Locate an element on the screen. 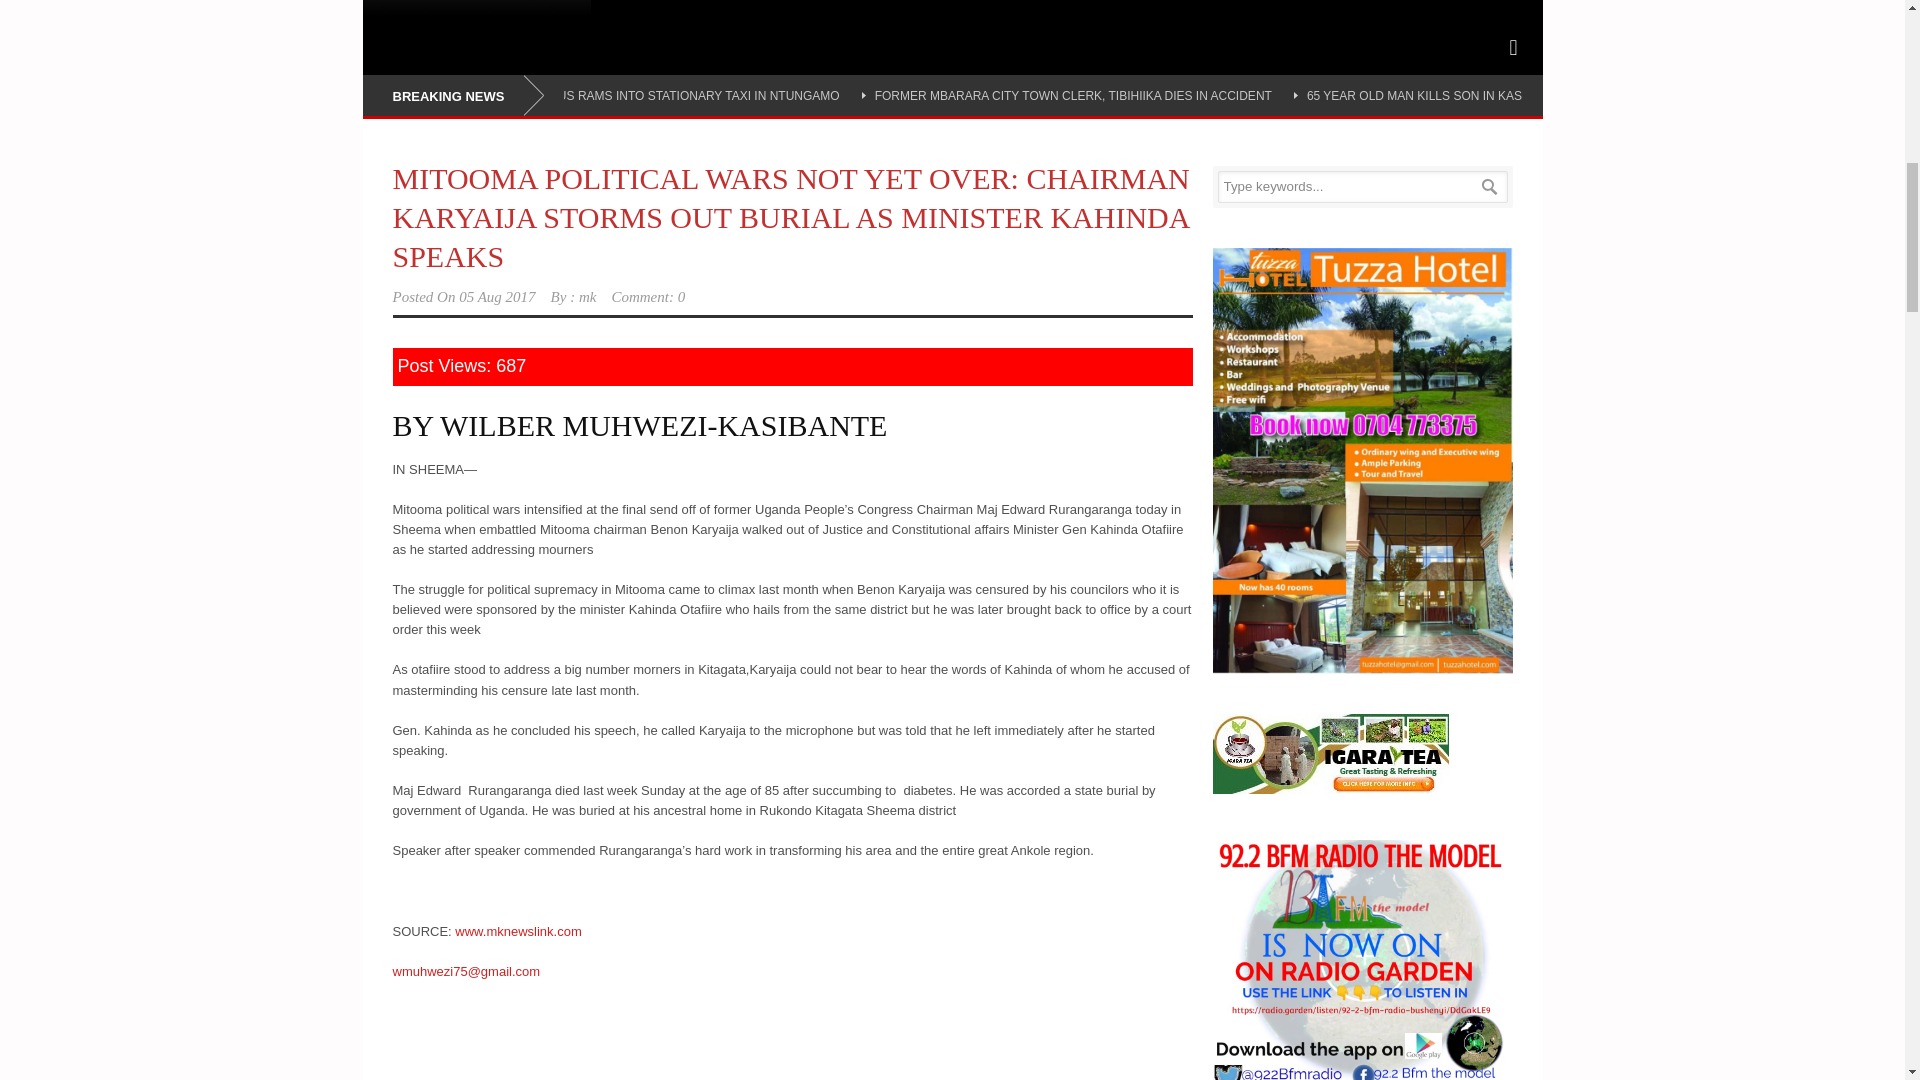 The image size is (1920, 1080). 05 Aug 2017 is located at coordinates (496, 296).